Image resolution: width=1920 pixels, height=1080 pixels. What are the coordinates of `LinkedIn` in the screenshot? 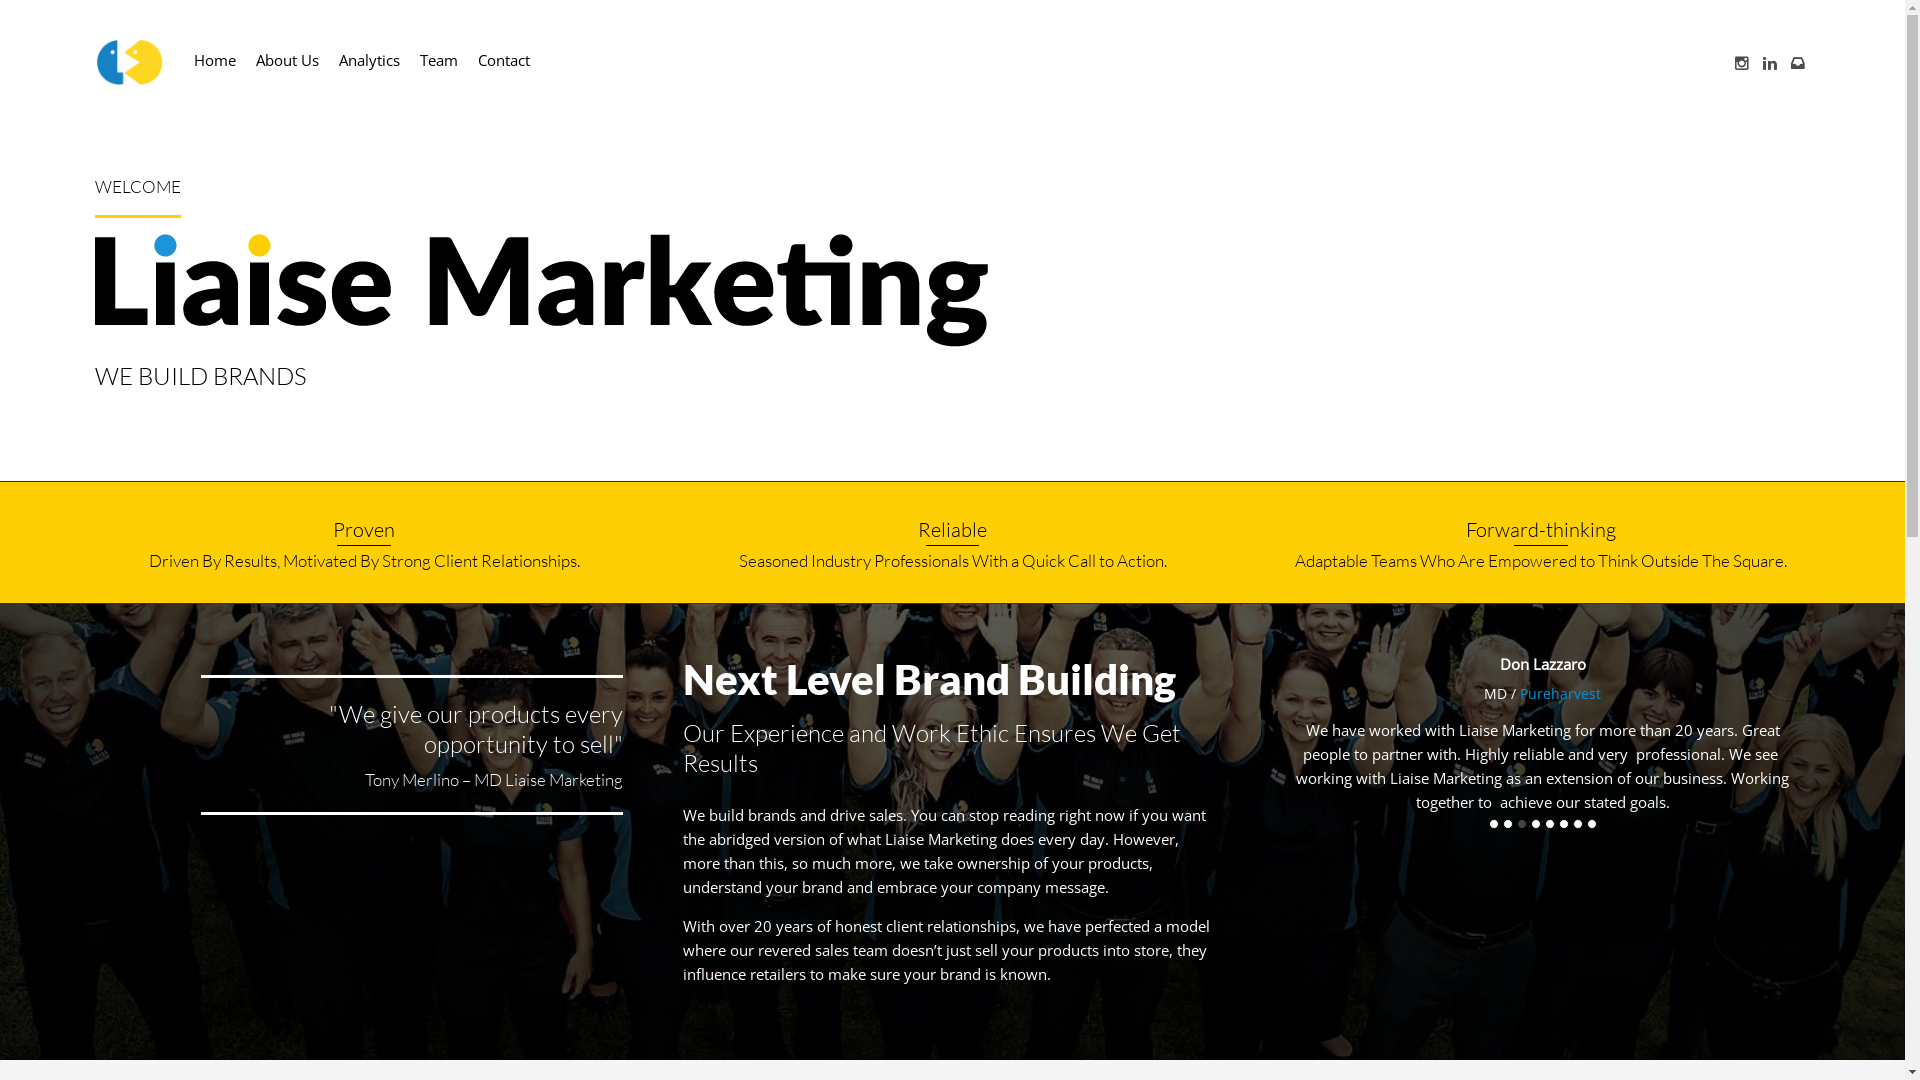 It's located at (1770, 63).